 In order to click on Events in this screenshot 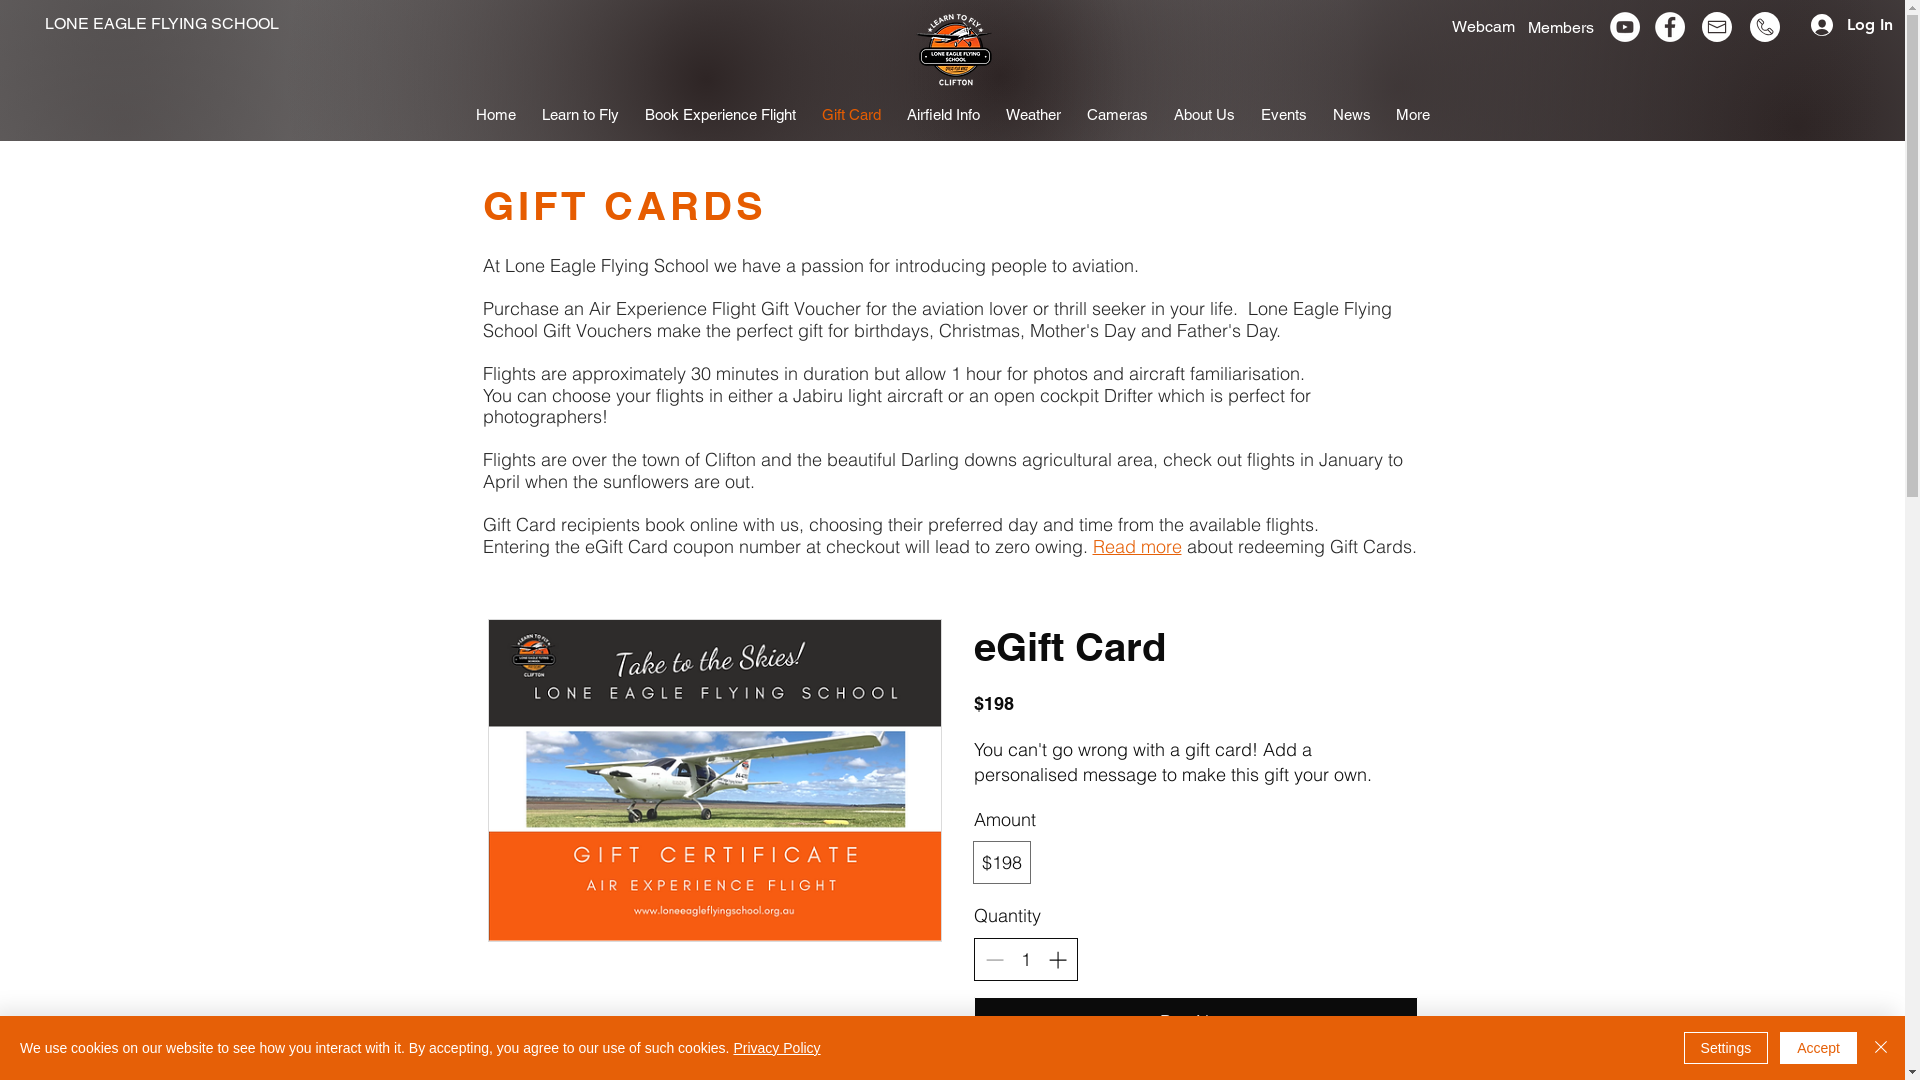, I will do `click(1284, 115)`.